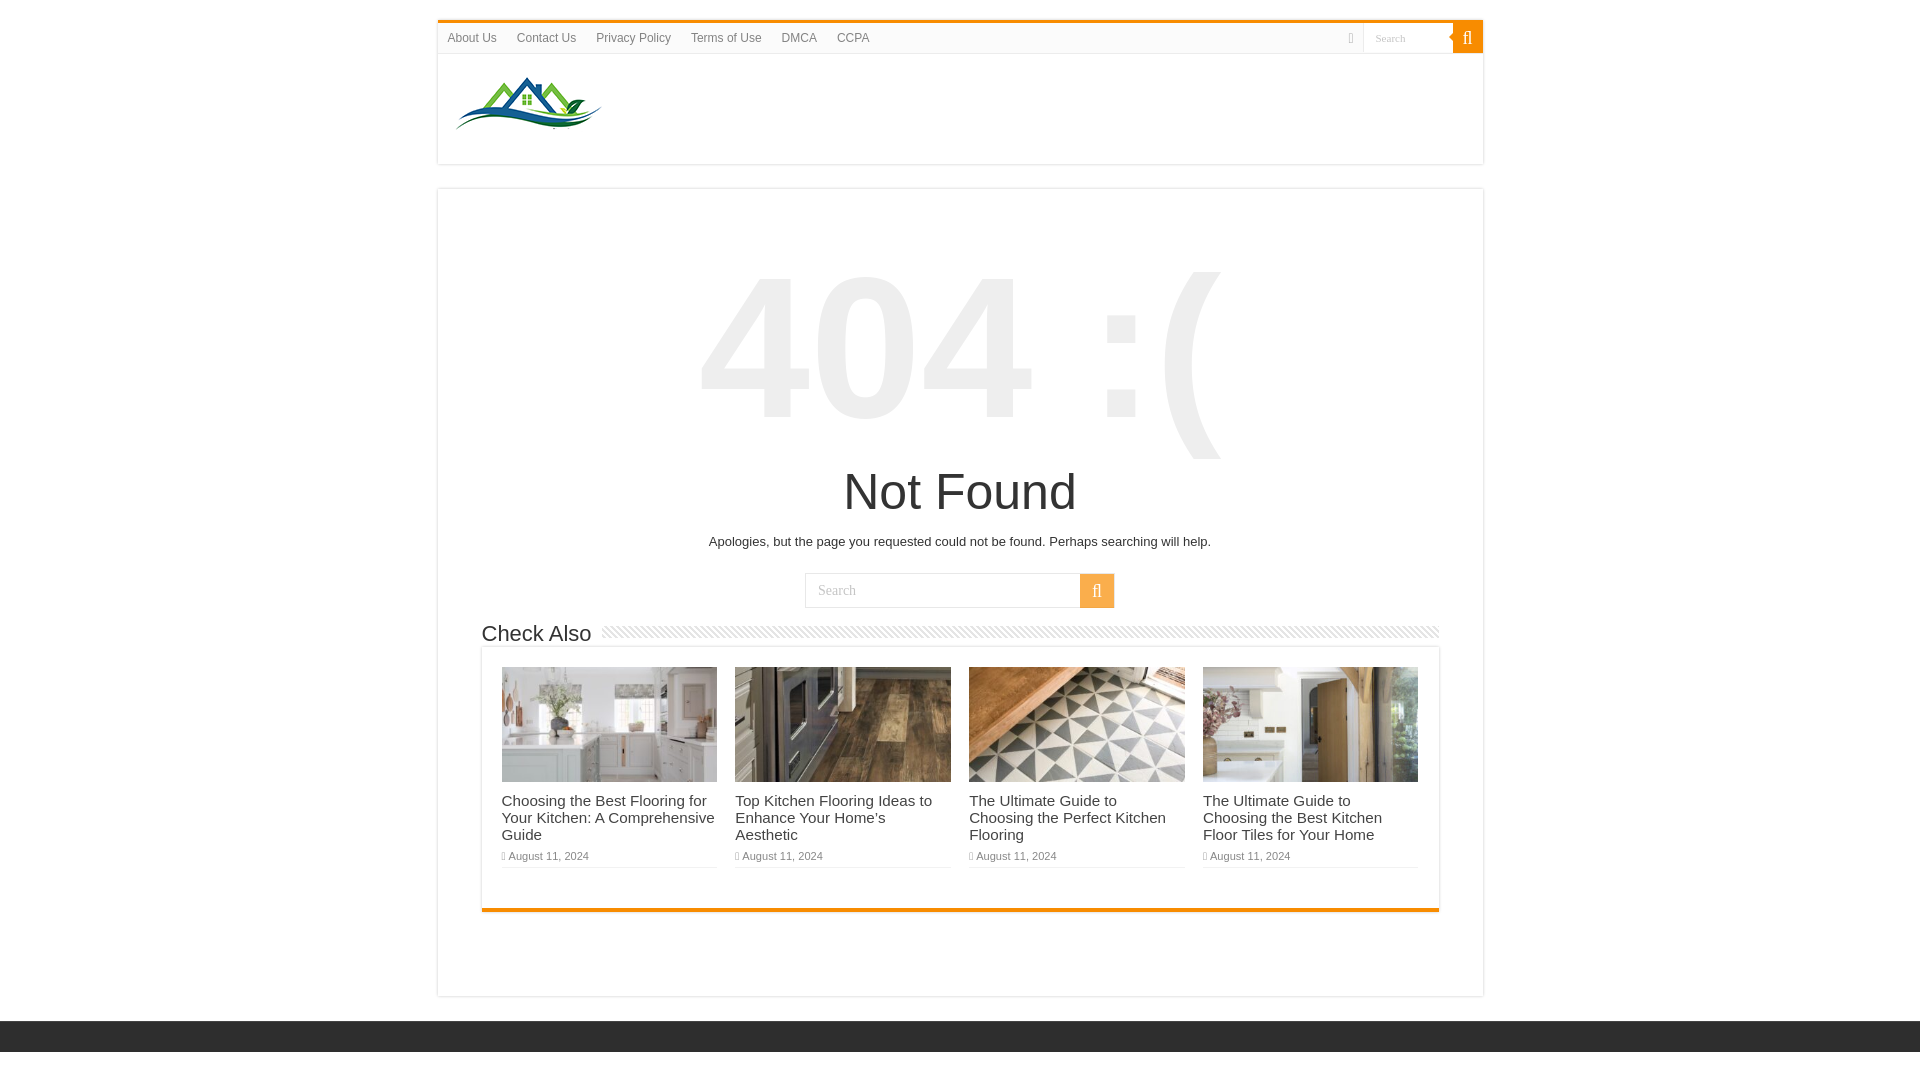  Describe the element at coordinates (532, 104) in the screenshot. I see `Decorationg` at that location.